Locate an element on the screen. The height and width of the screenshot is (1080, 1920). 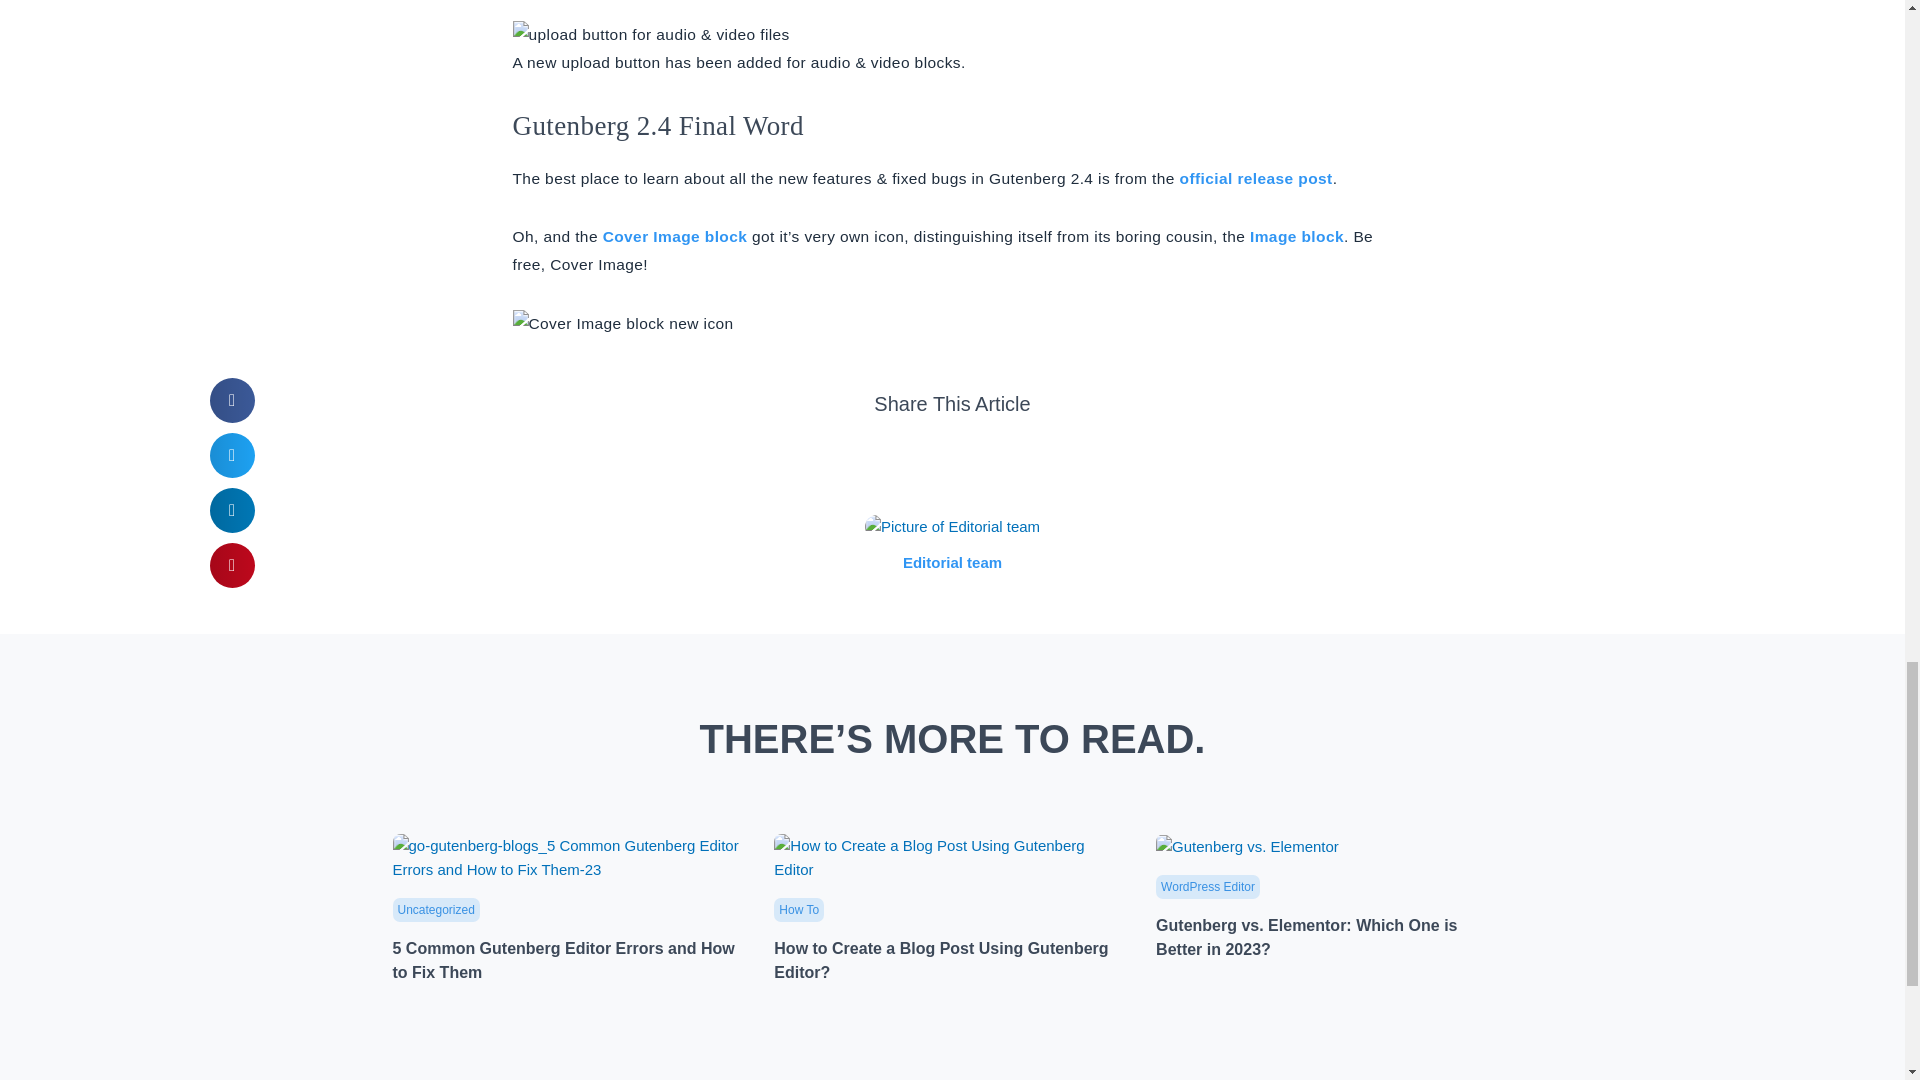
5 Common Gutenberg Editor Errors and How to Fix Them is located at coordinates (568, 856).